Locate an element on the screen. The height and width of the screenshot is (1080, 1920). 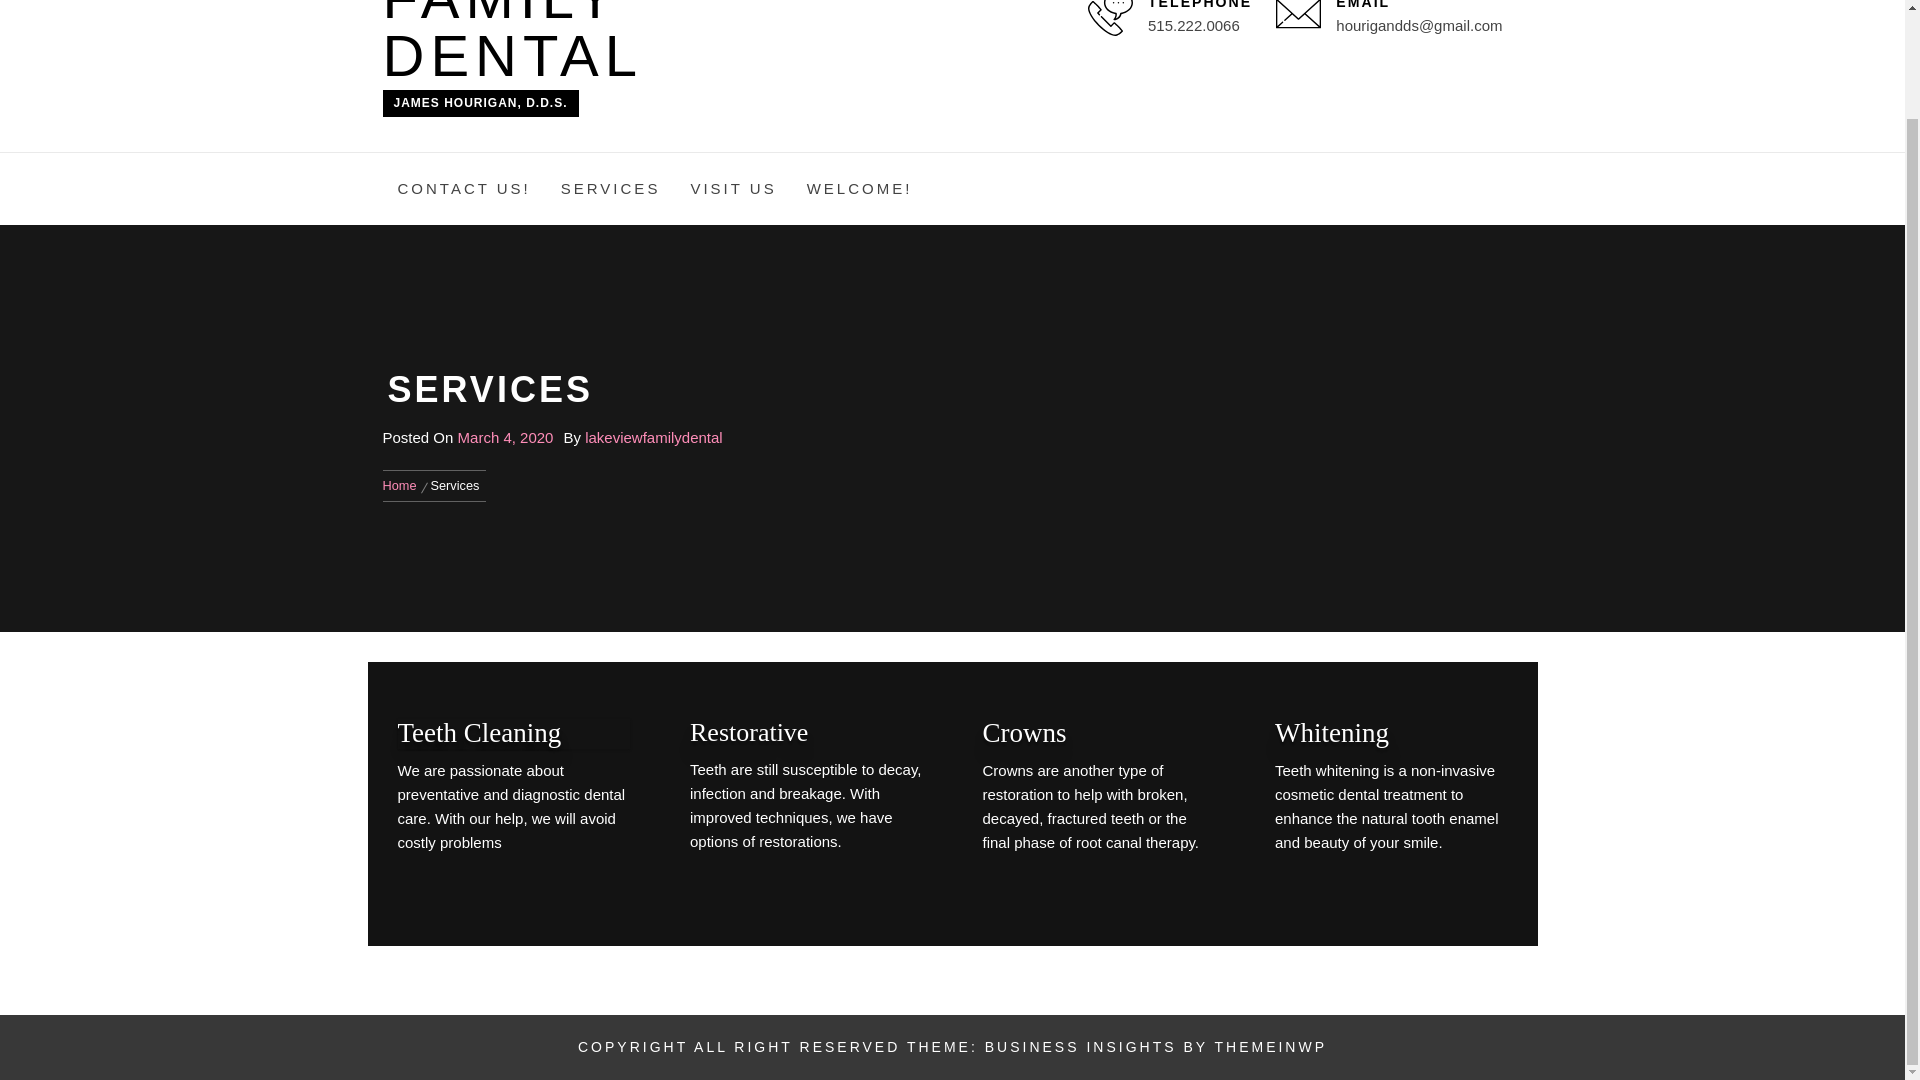
515.222.0066 is located at coordinates (1194, 25).